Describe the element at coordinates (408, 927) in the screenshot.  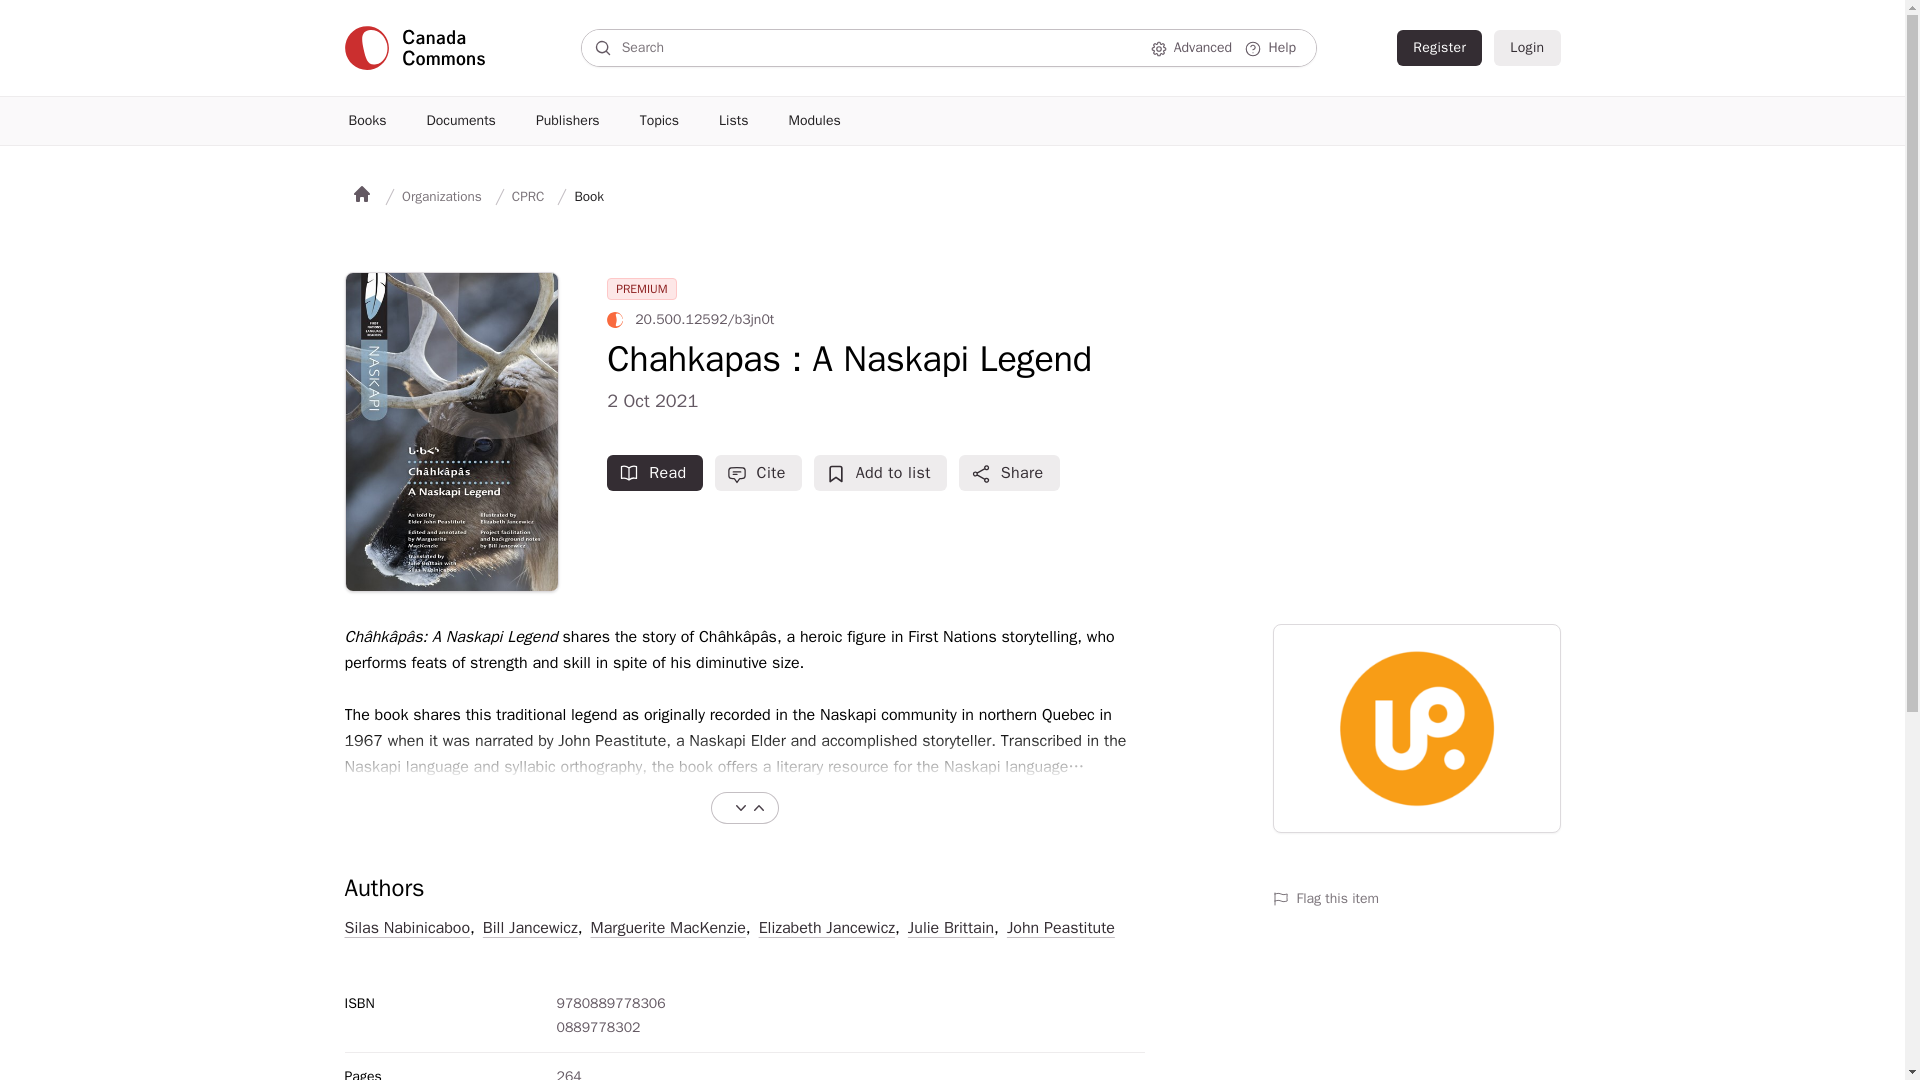
I see `Silas Nabinicaboo,` at that location.